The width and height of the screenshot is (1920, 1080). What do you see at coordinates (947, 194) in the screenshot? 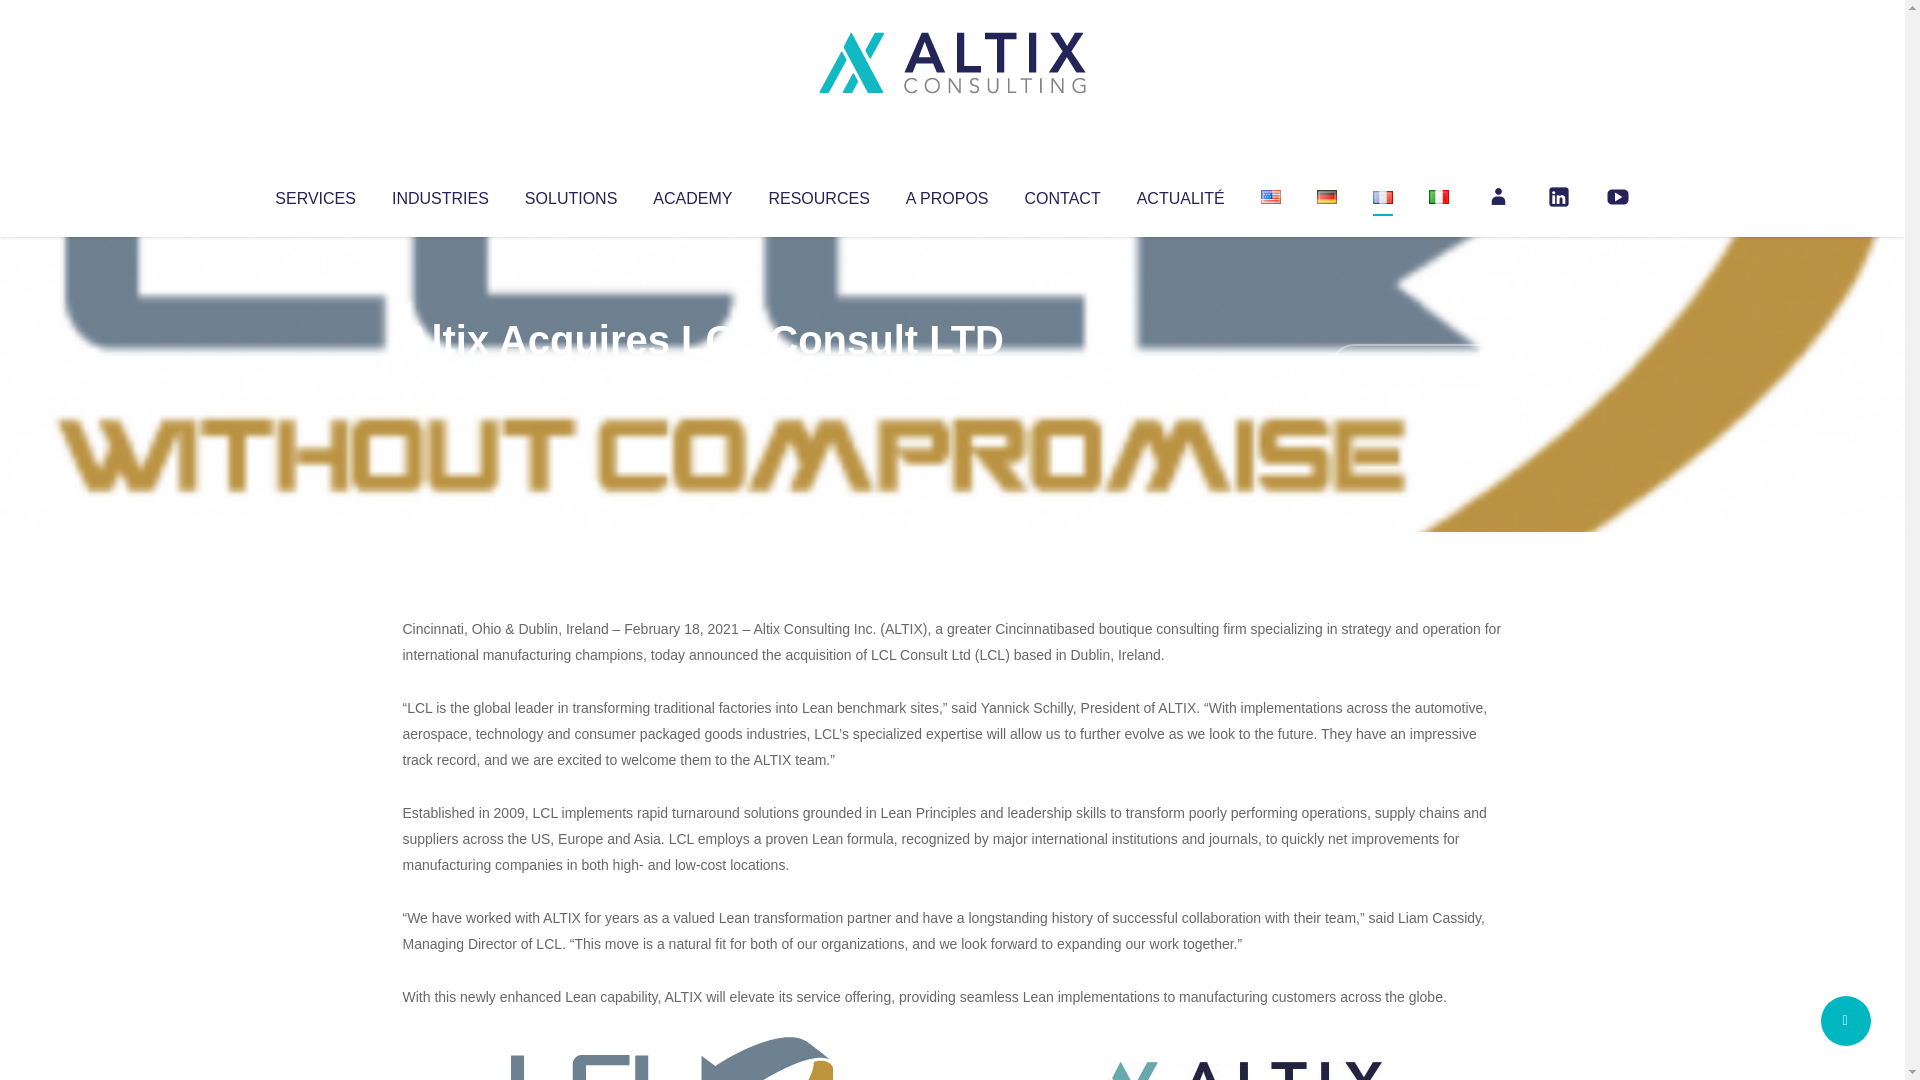
I see `A PROPOS` at bounding box center [947, 194].